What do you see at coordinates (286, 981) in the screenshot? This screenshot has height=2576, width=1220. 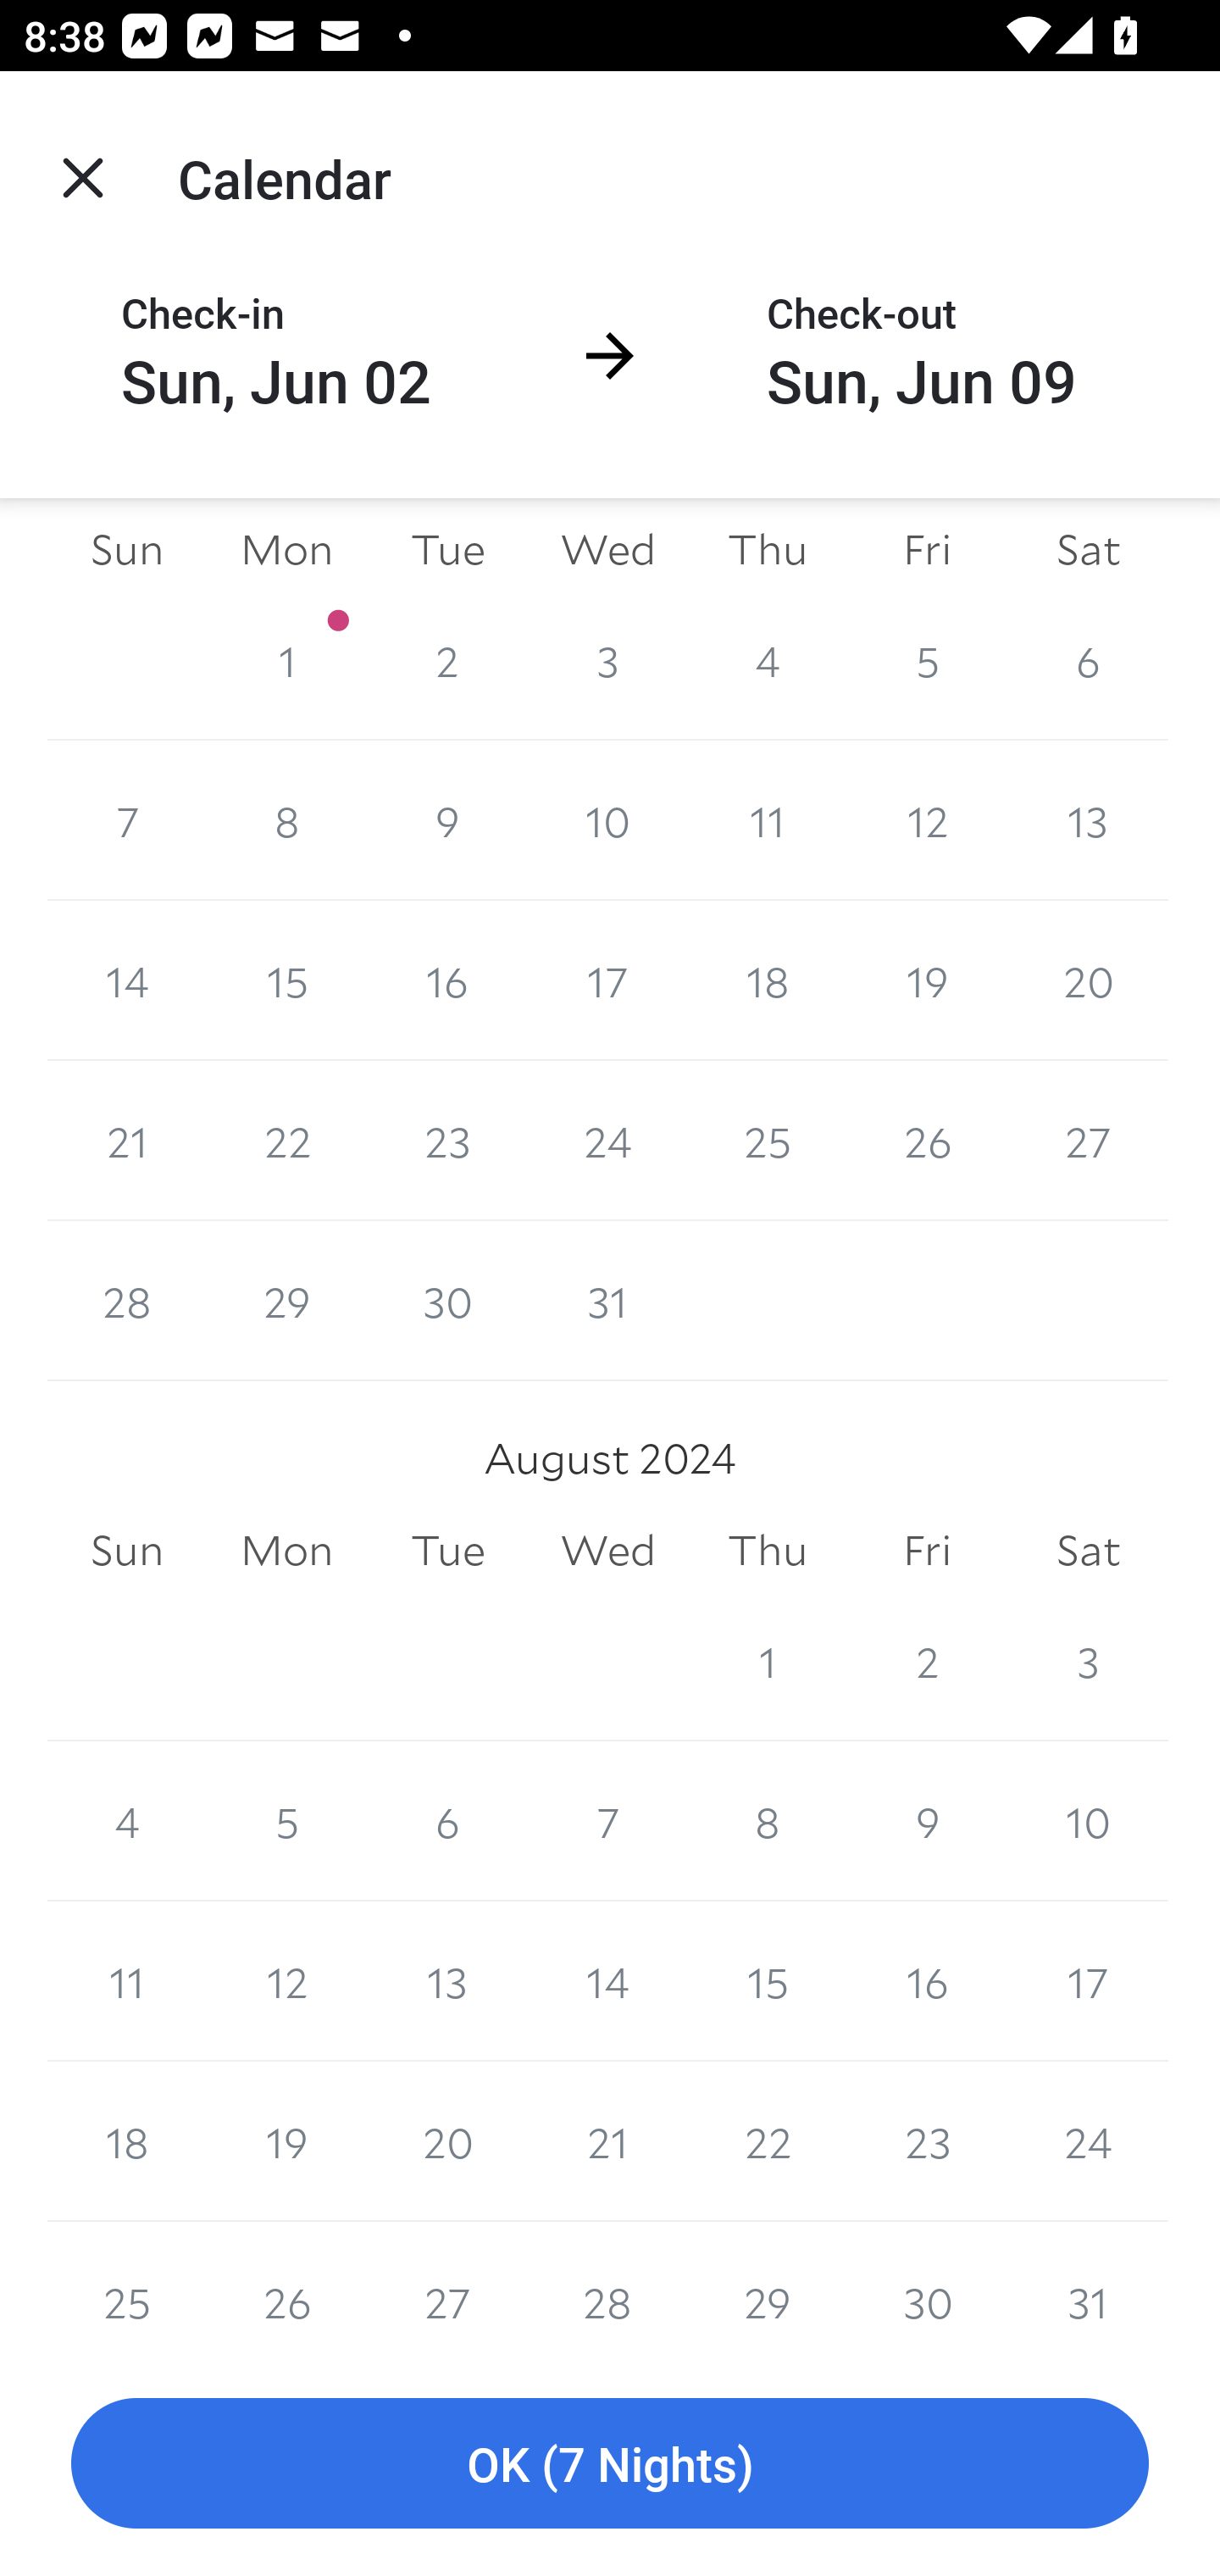 I see `15 15 July 2024` at bounding box center [286, 981].